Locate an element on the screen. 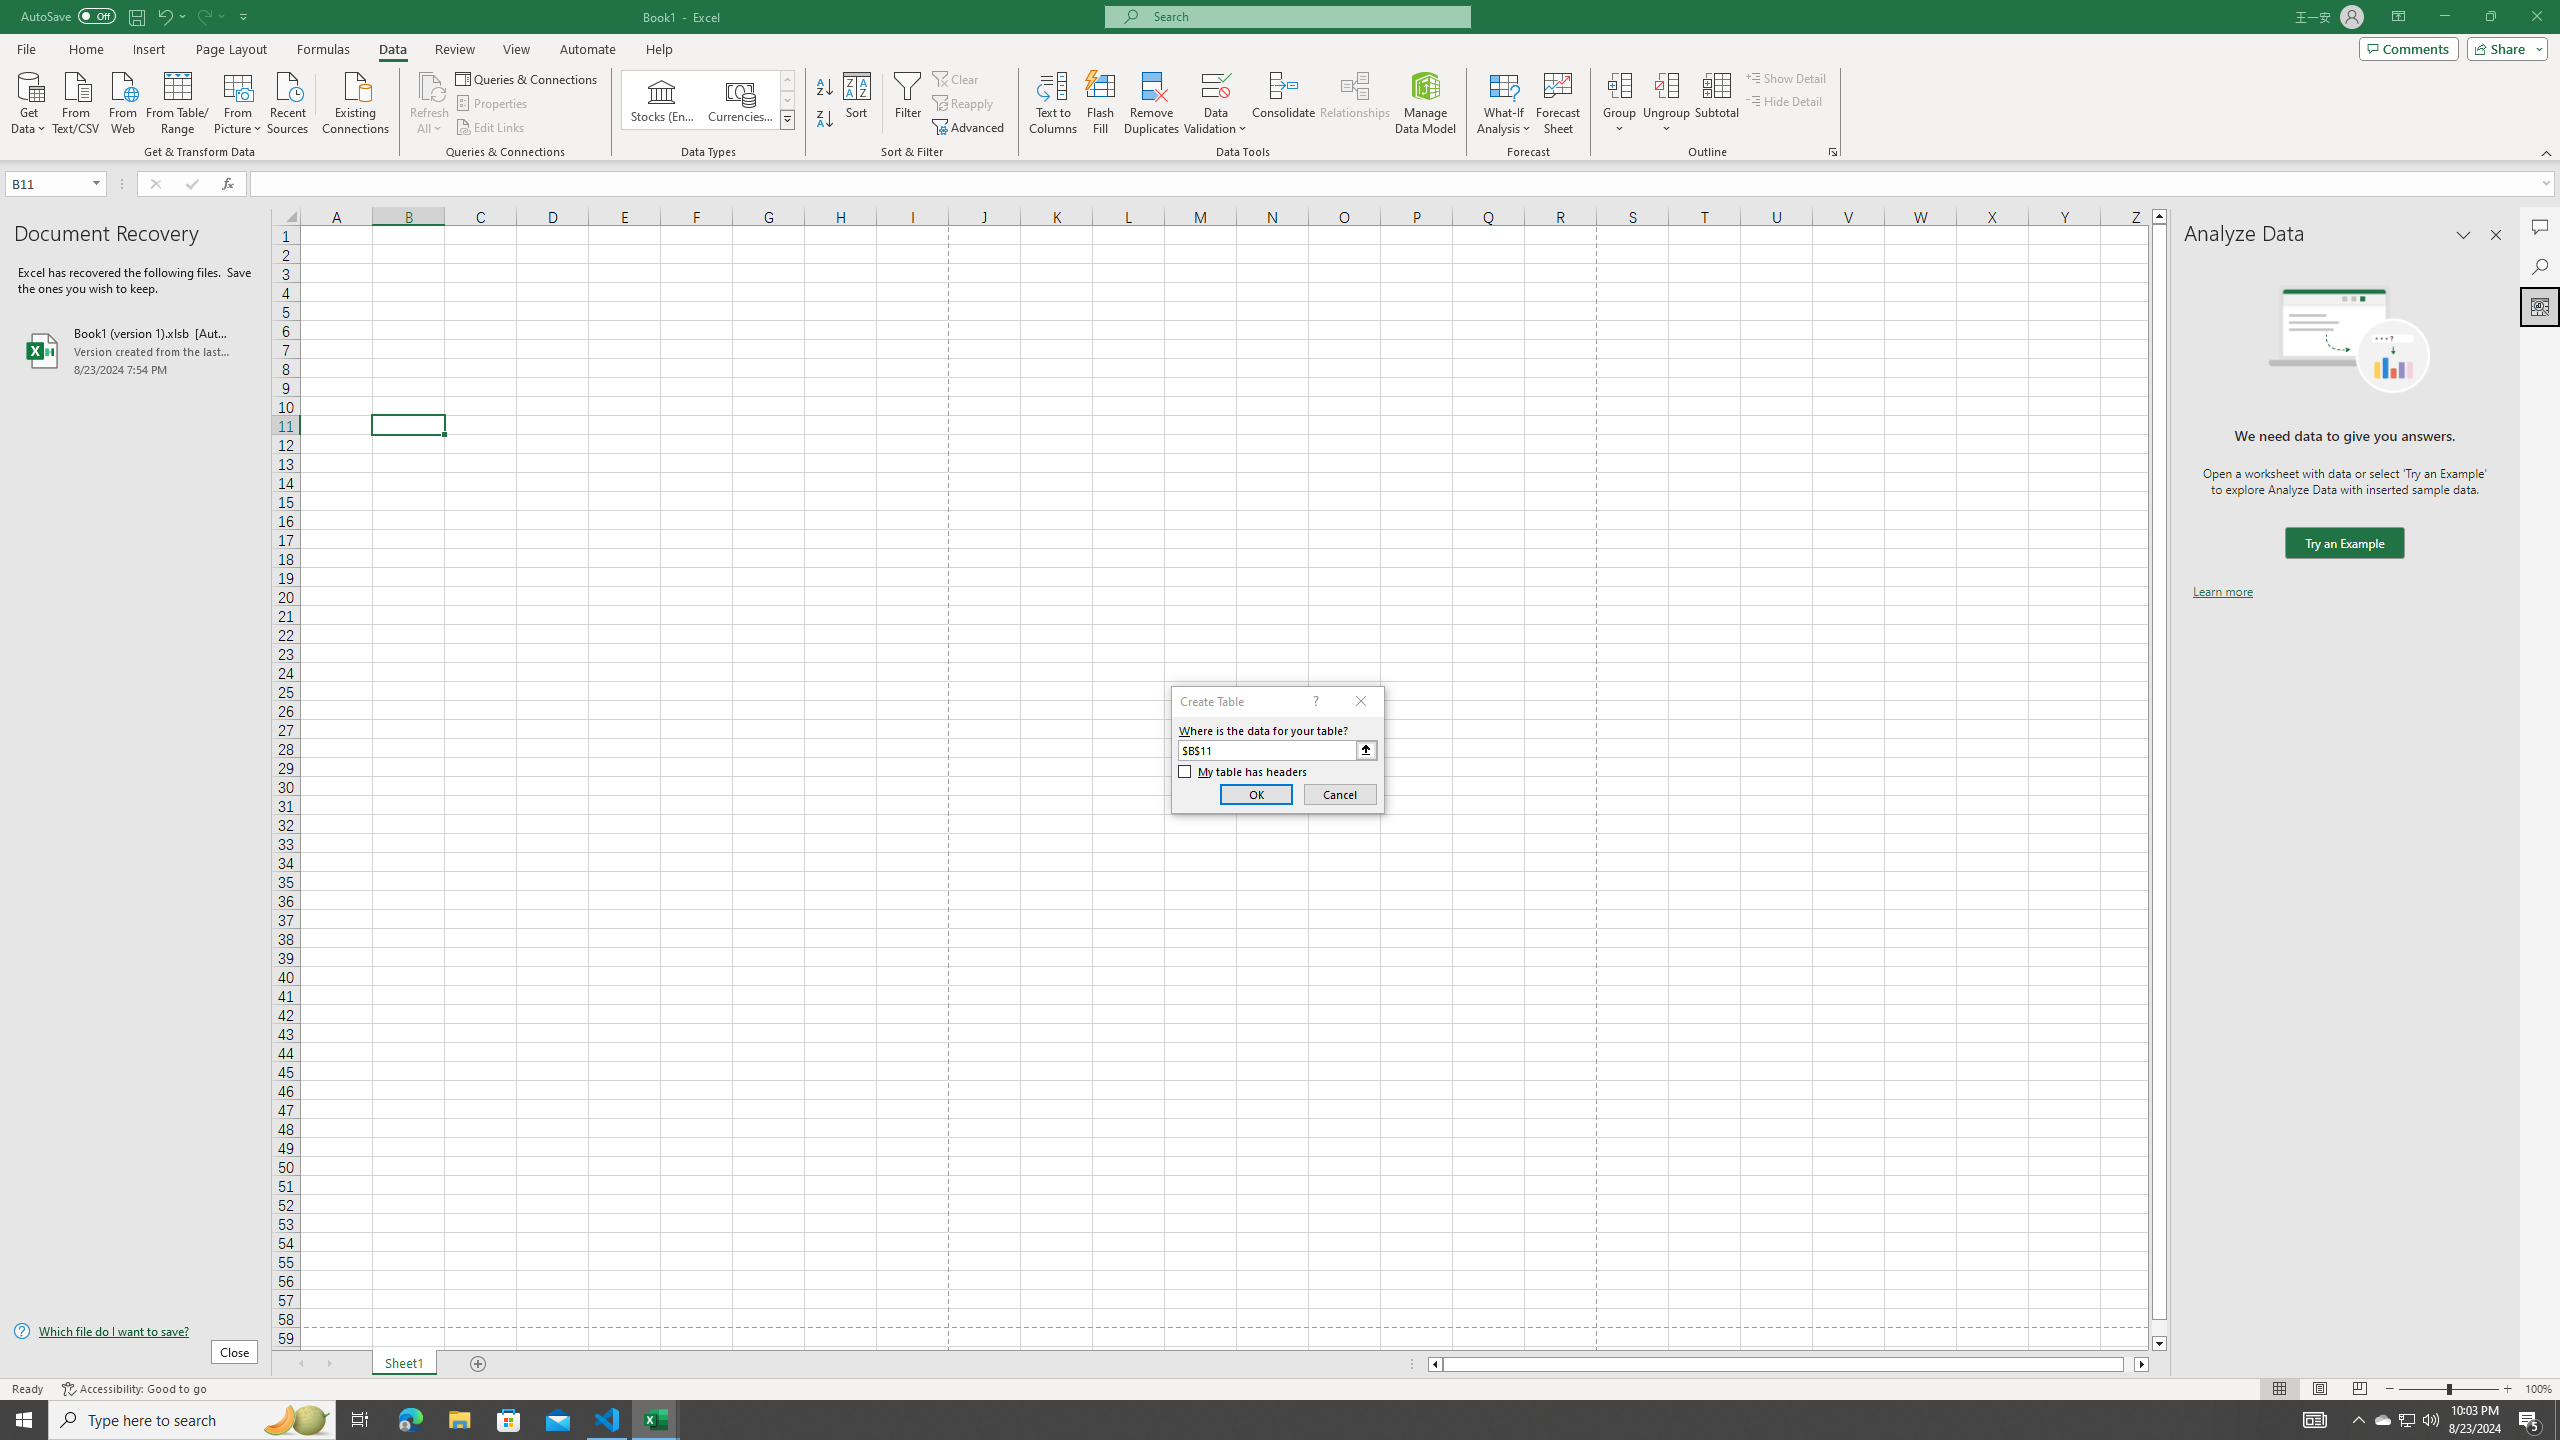  Flash Fill is located at coordinates (1100, 103).